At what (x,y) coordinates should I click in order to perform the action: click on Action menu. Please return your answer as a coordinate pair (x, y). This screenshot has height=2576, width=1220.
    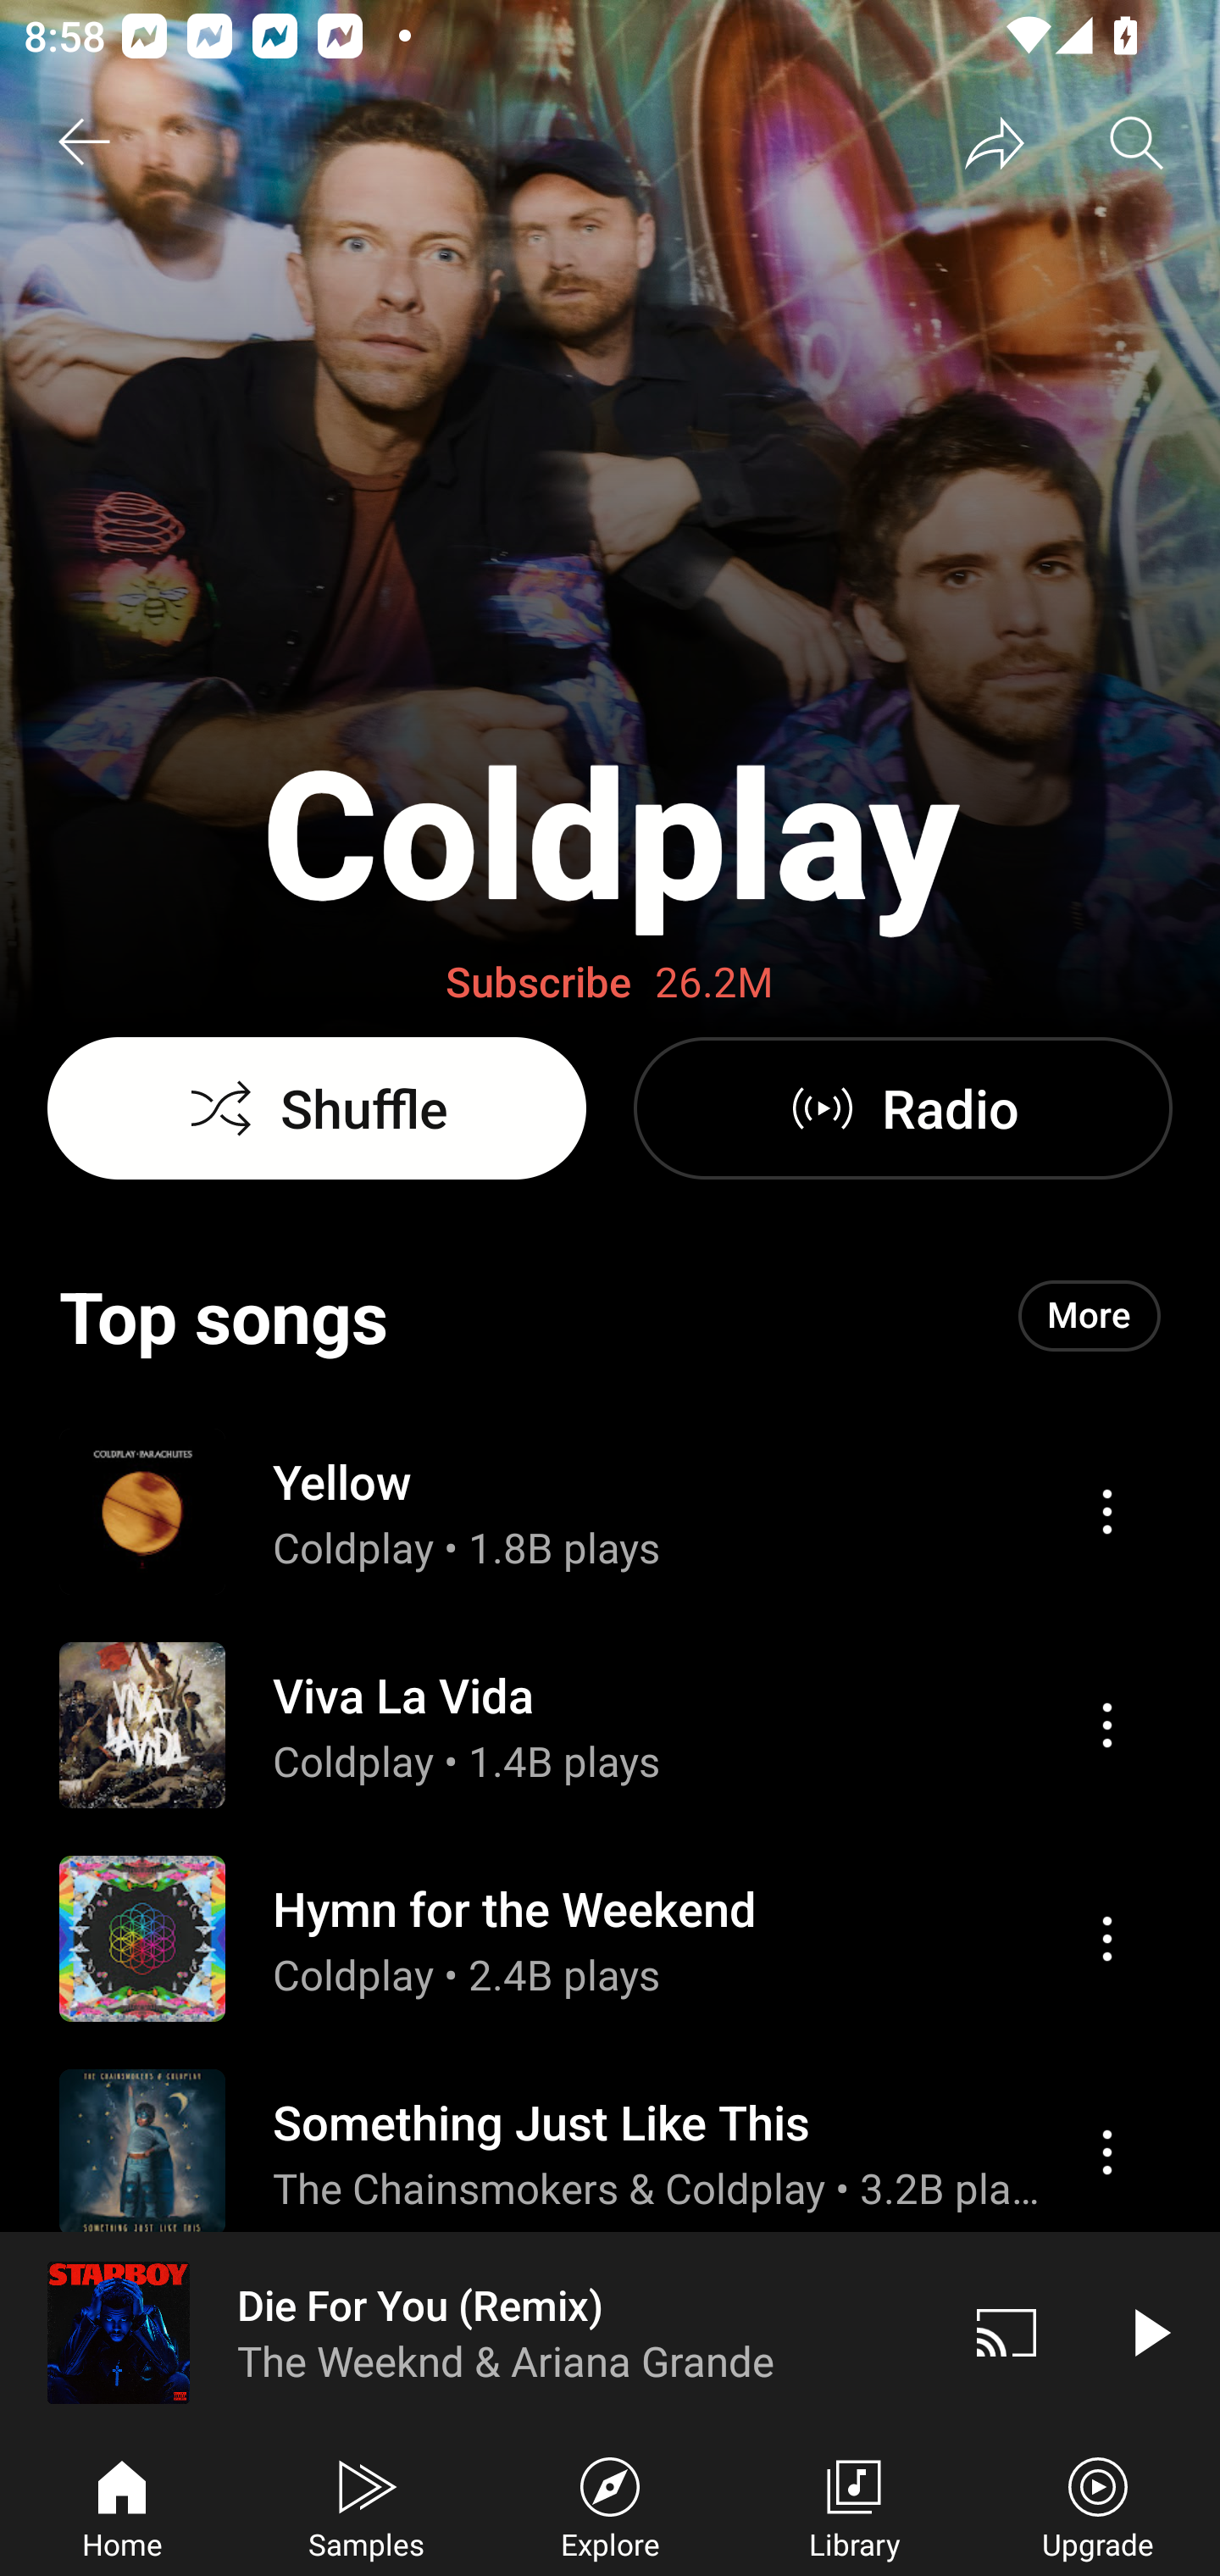
    Looking at the image, I should click on (610, 1724).